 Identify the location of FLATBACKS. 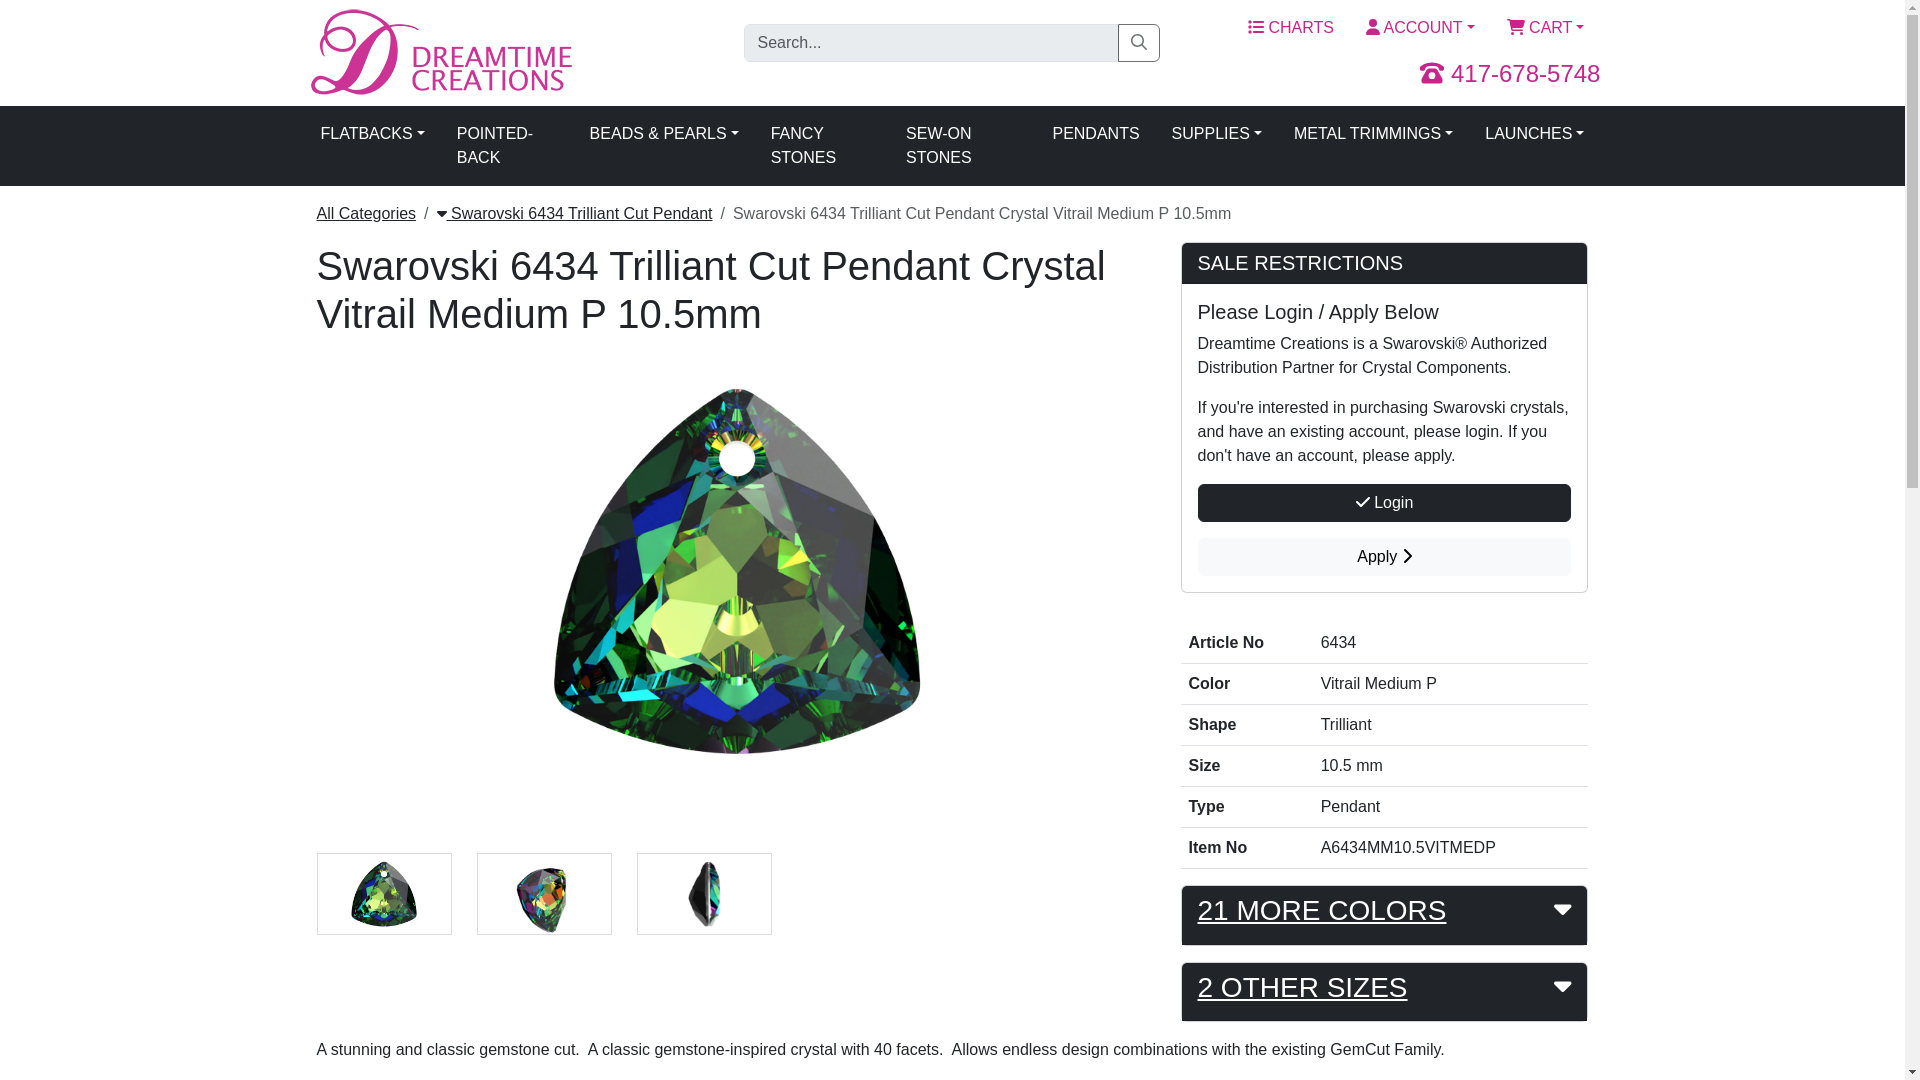
(371, 134).